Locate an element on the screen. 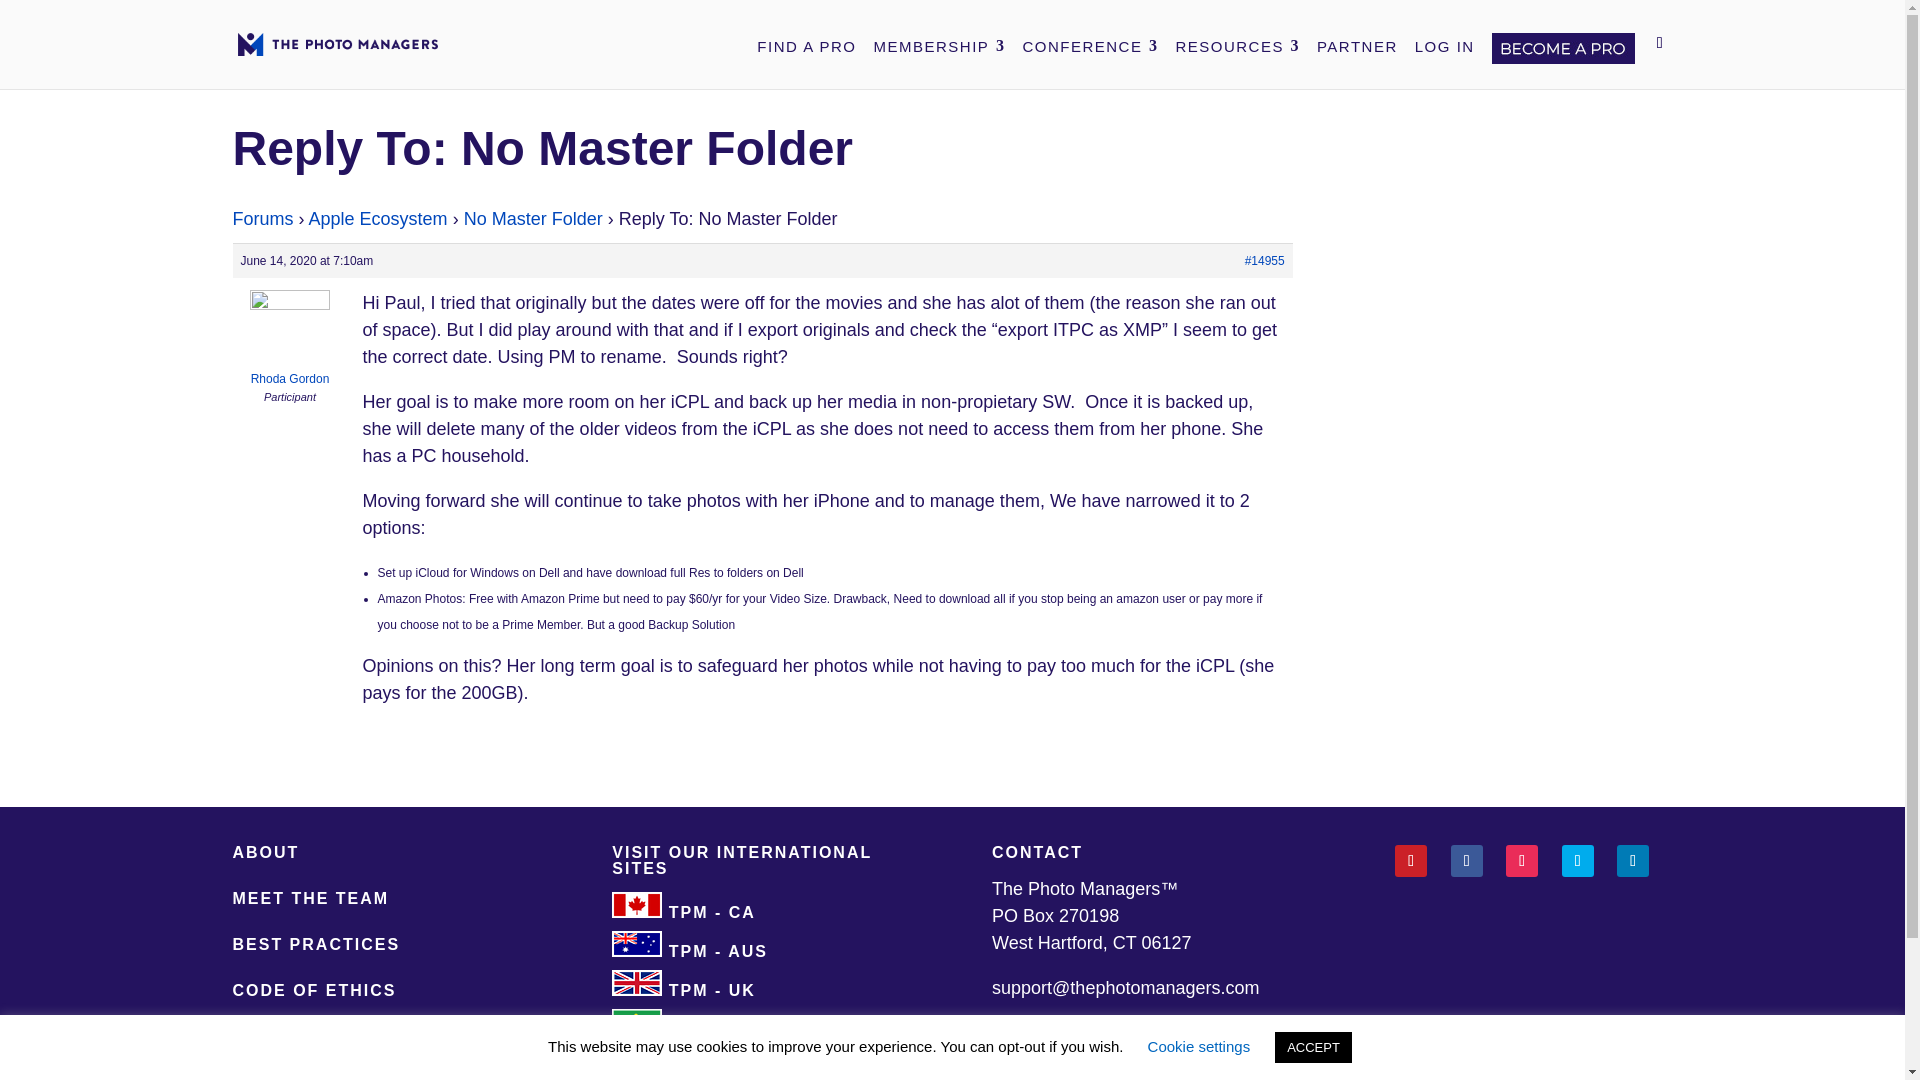 Image resolution: width=1920 pixels, height=1080 pixels. CONFERENCE is located at coordinates (1089, 46).